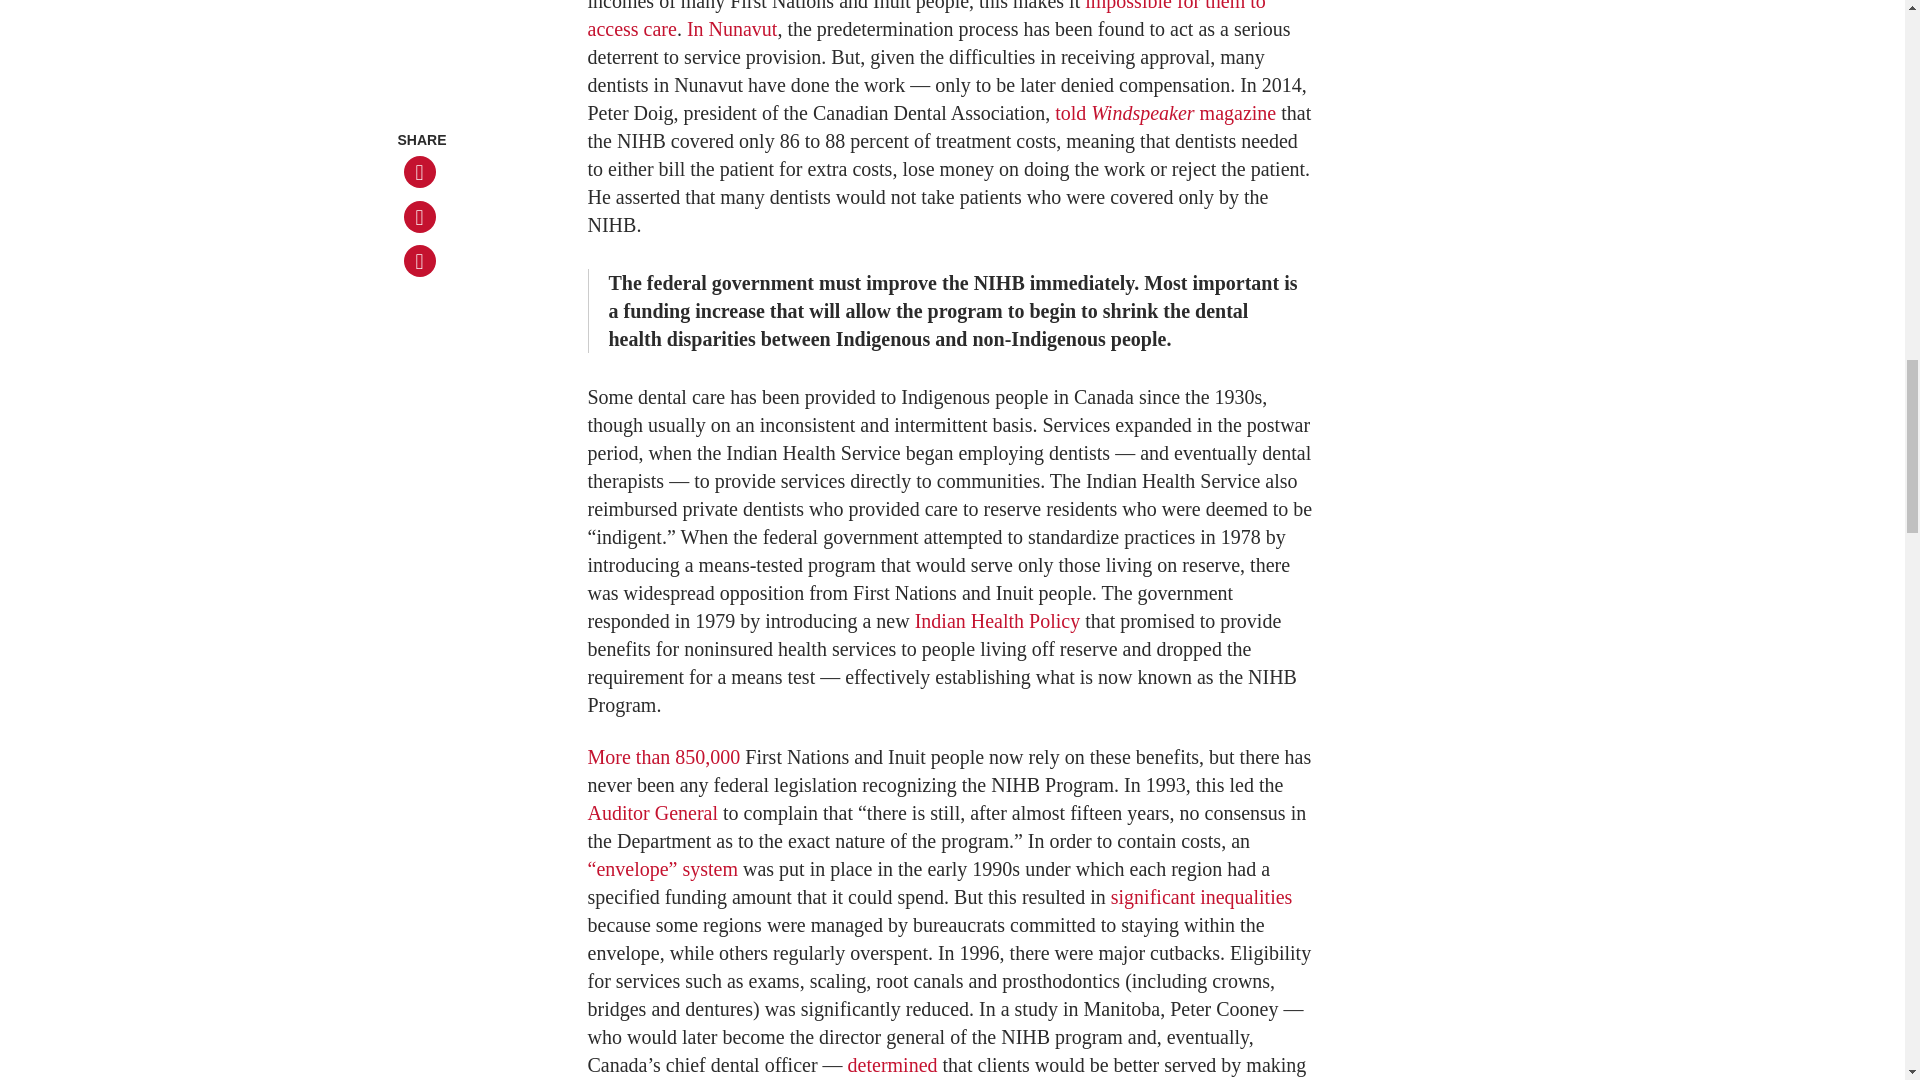 The height and width of the screenshot is (1080, 1920). What do you see at coordinates (893, 1064) in the screenshot?
I see `determined` at bounding box center [893, 1064].